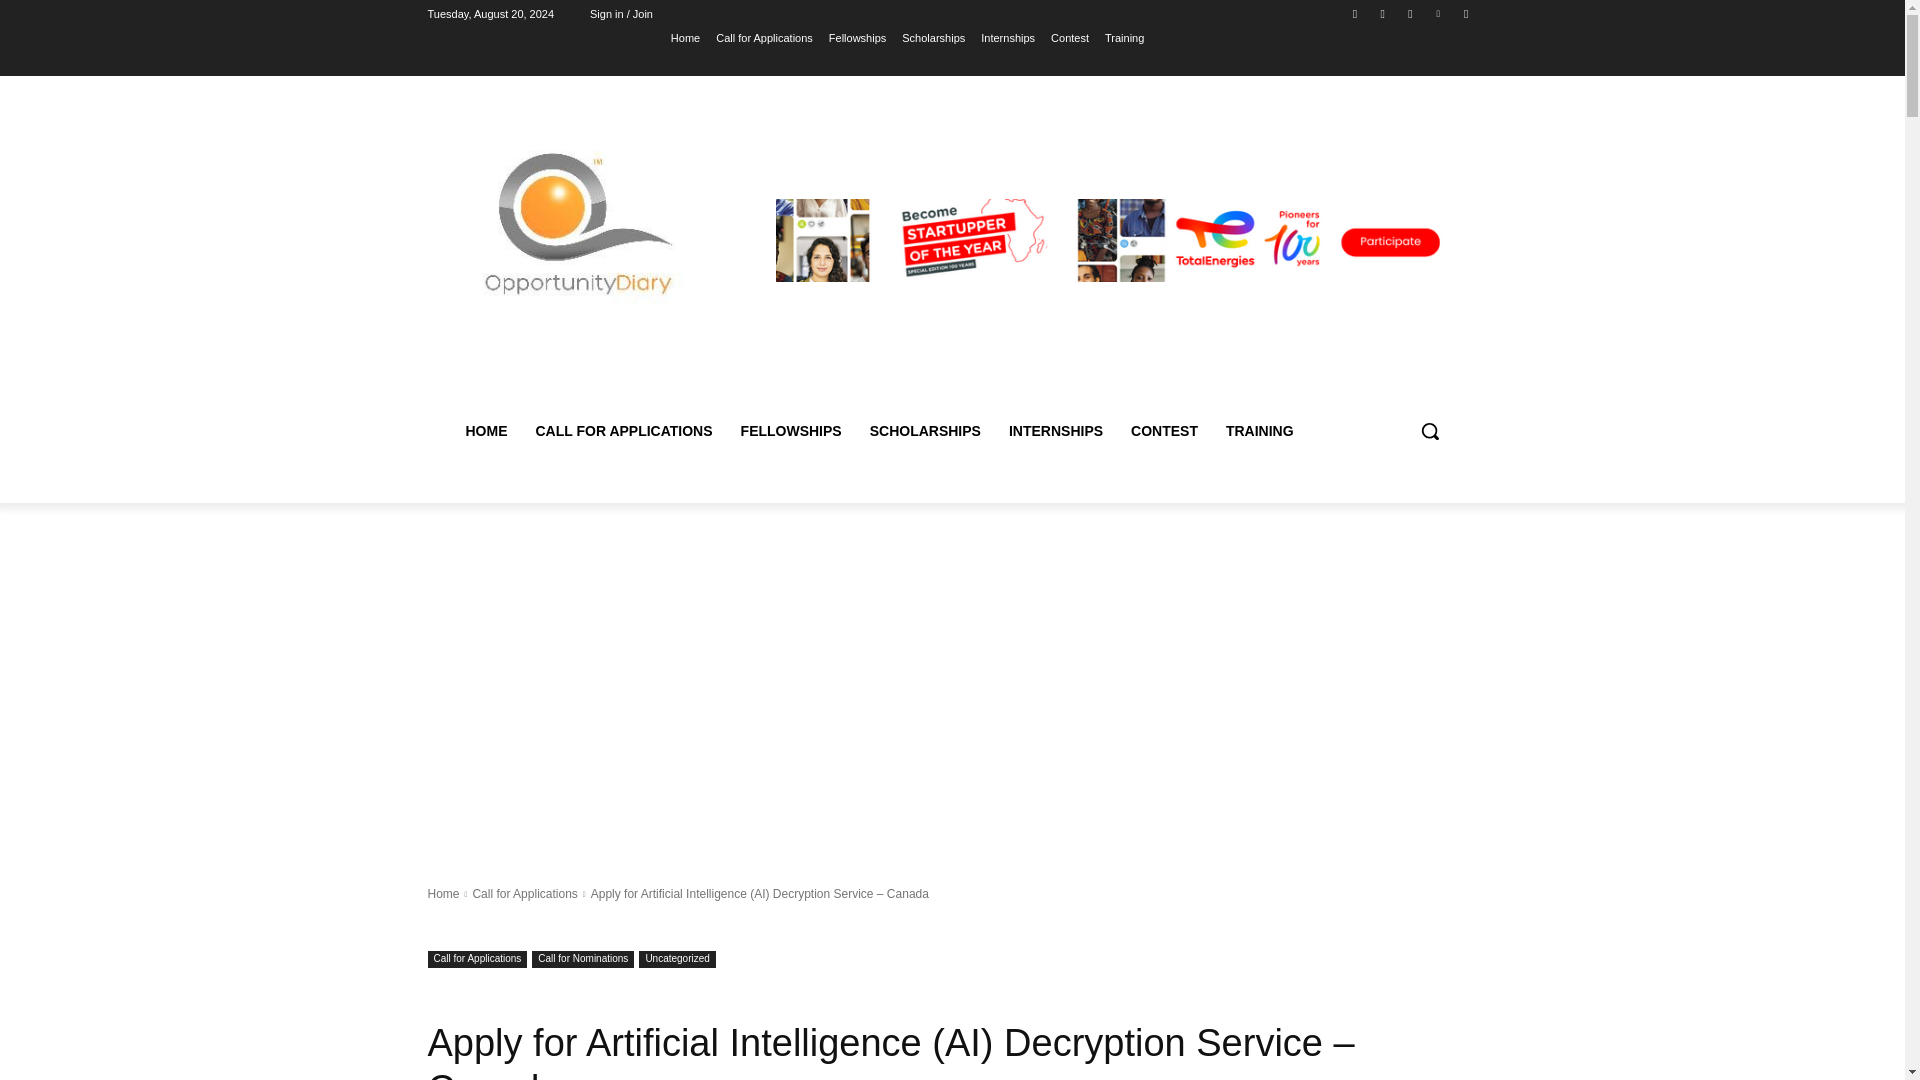 Image resolution: width=1920 pixels, height=1080 pixels. I want to click on Fellowships, so click(857, 37).